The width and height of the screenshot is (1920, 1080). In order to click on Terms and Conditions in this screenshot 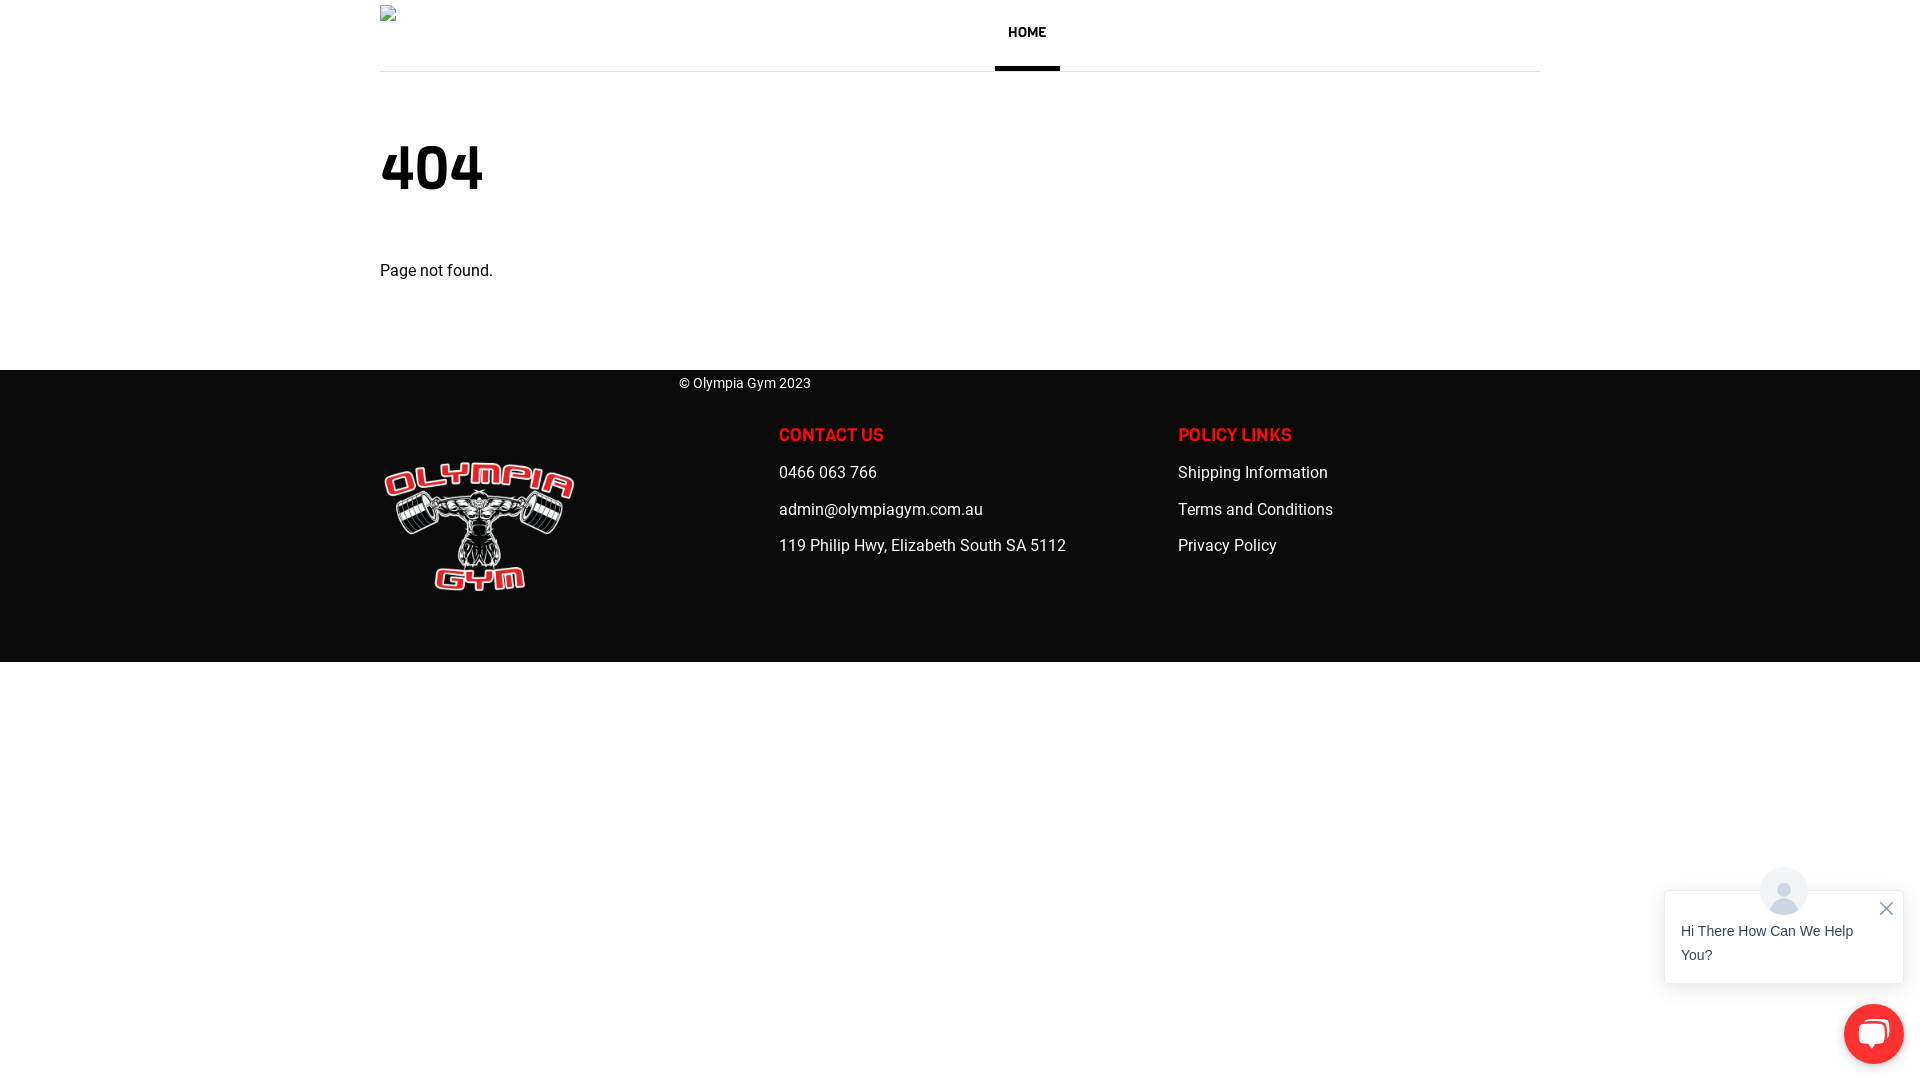, I will do `click(1256, 510)`.